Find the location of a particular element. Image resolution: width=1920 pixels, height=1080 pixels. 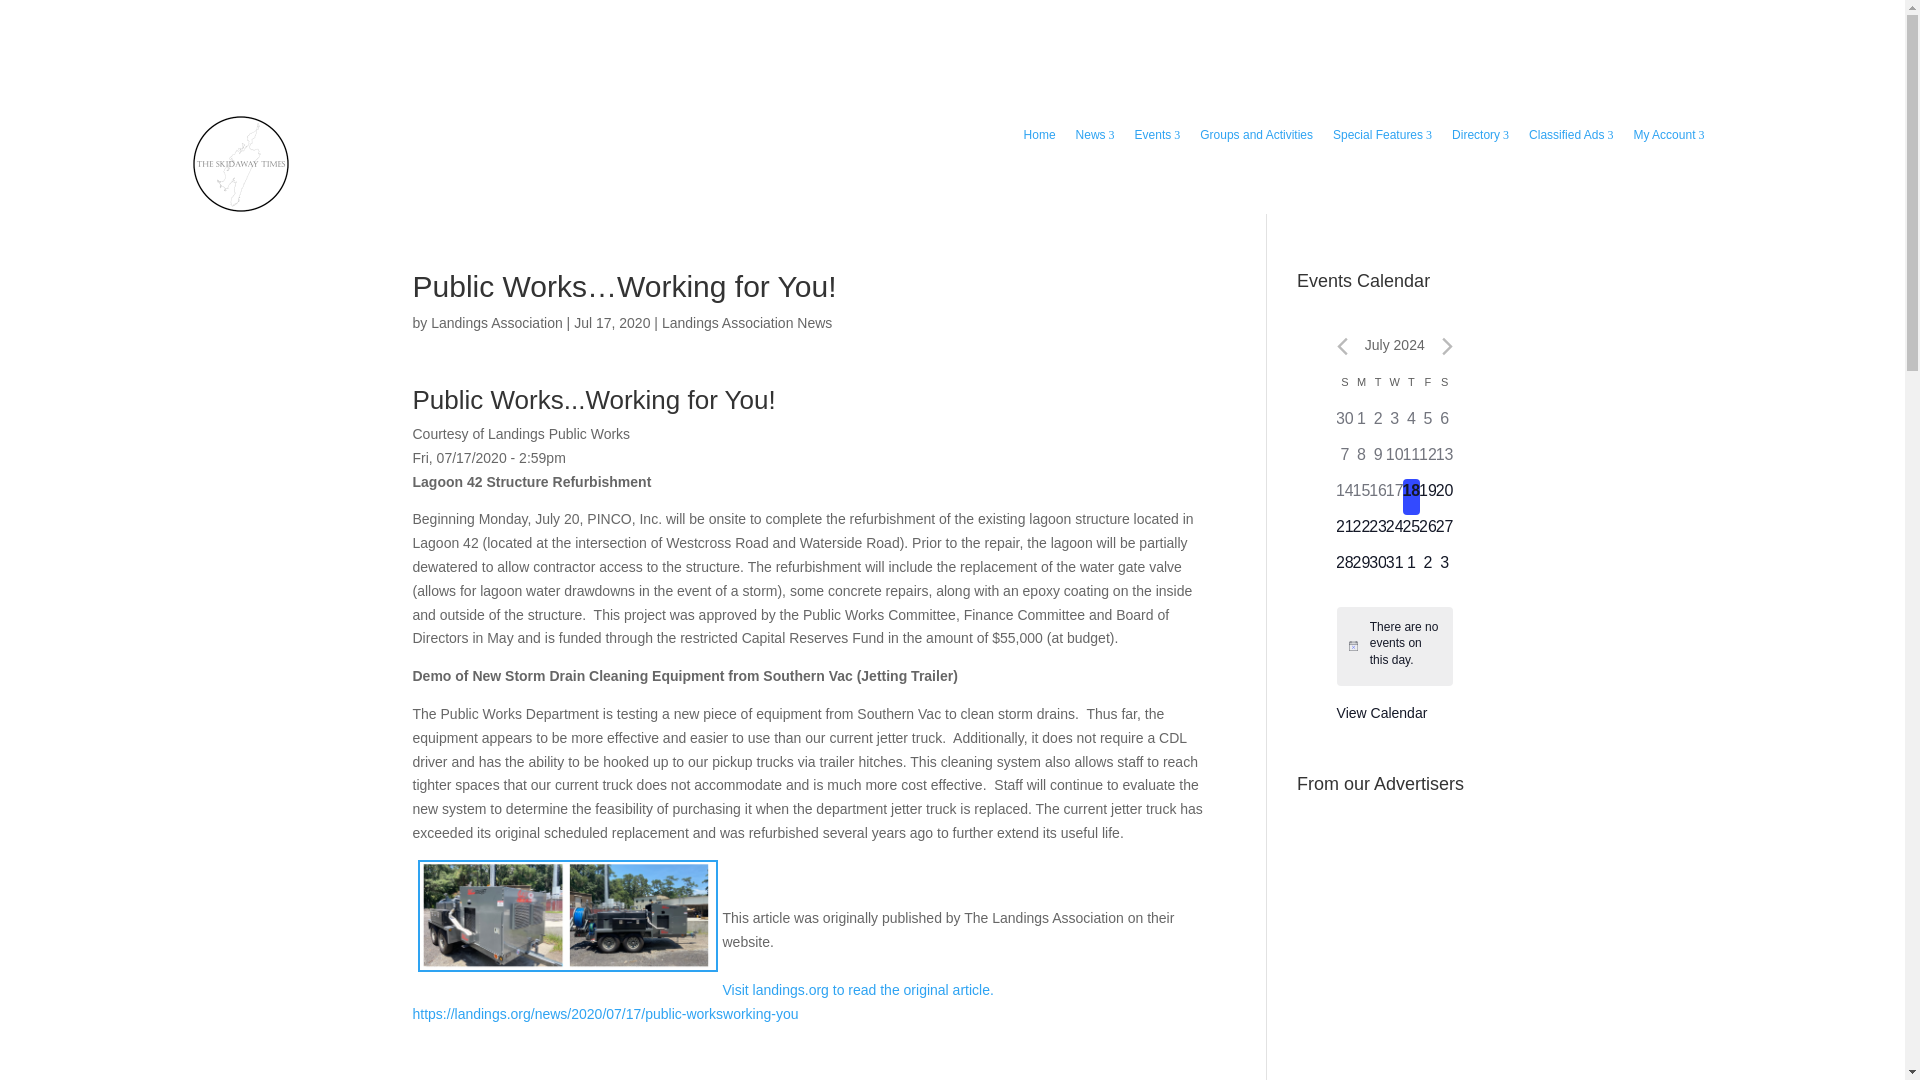

News is located at coordinates (1095, 136).